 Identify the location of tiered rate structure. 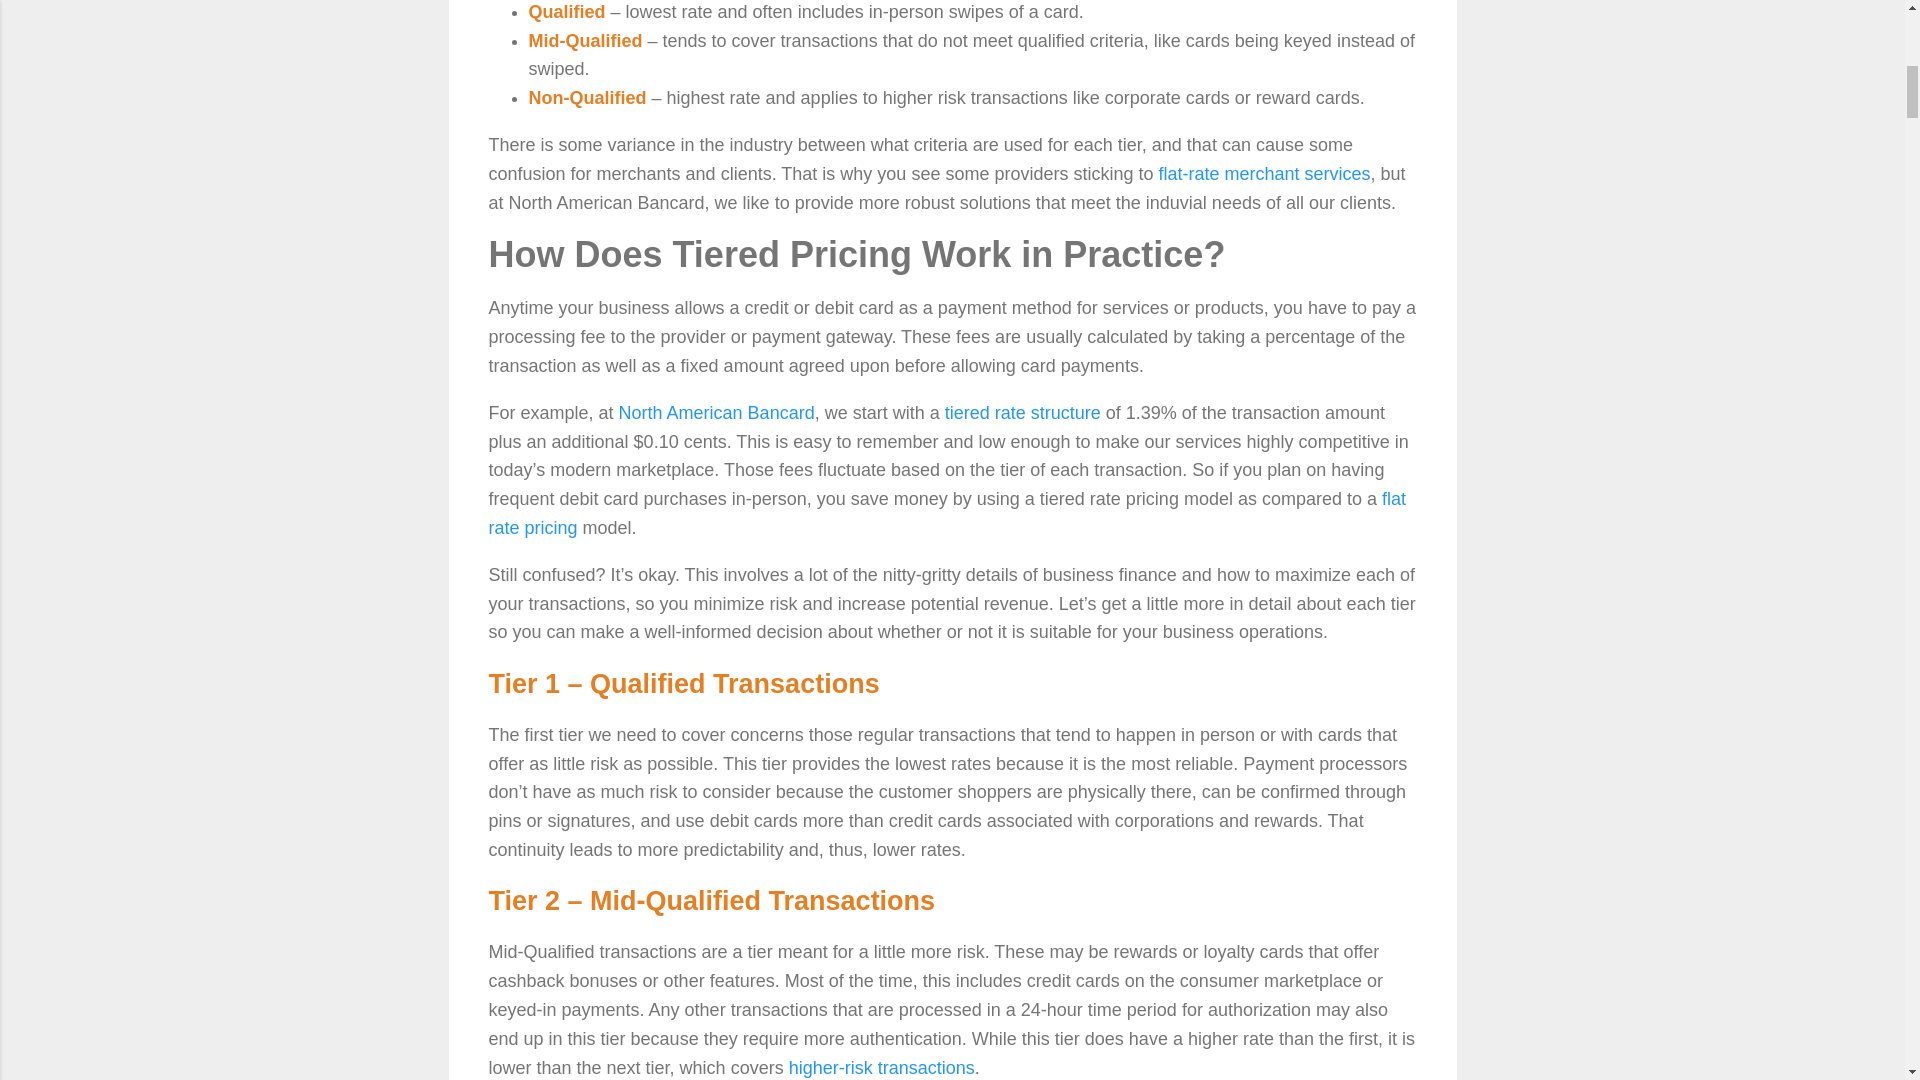
(1022, 412).